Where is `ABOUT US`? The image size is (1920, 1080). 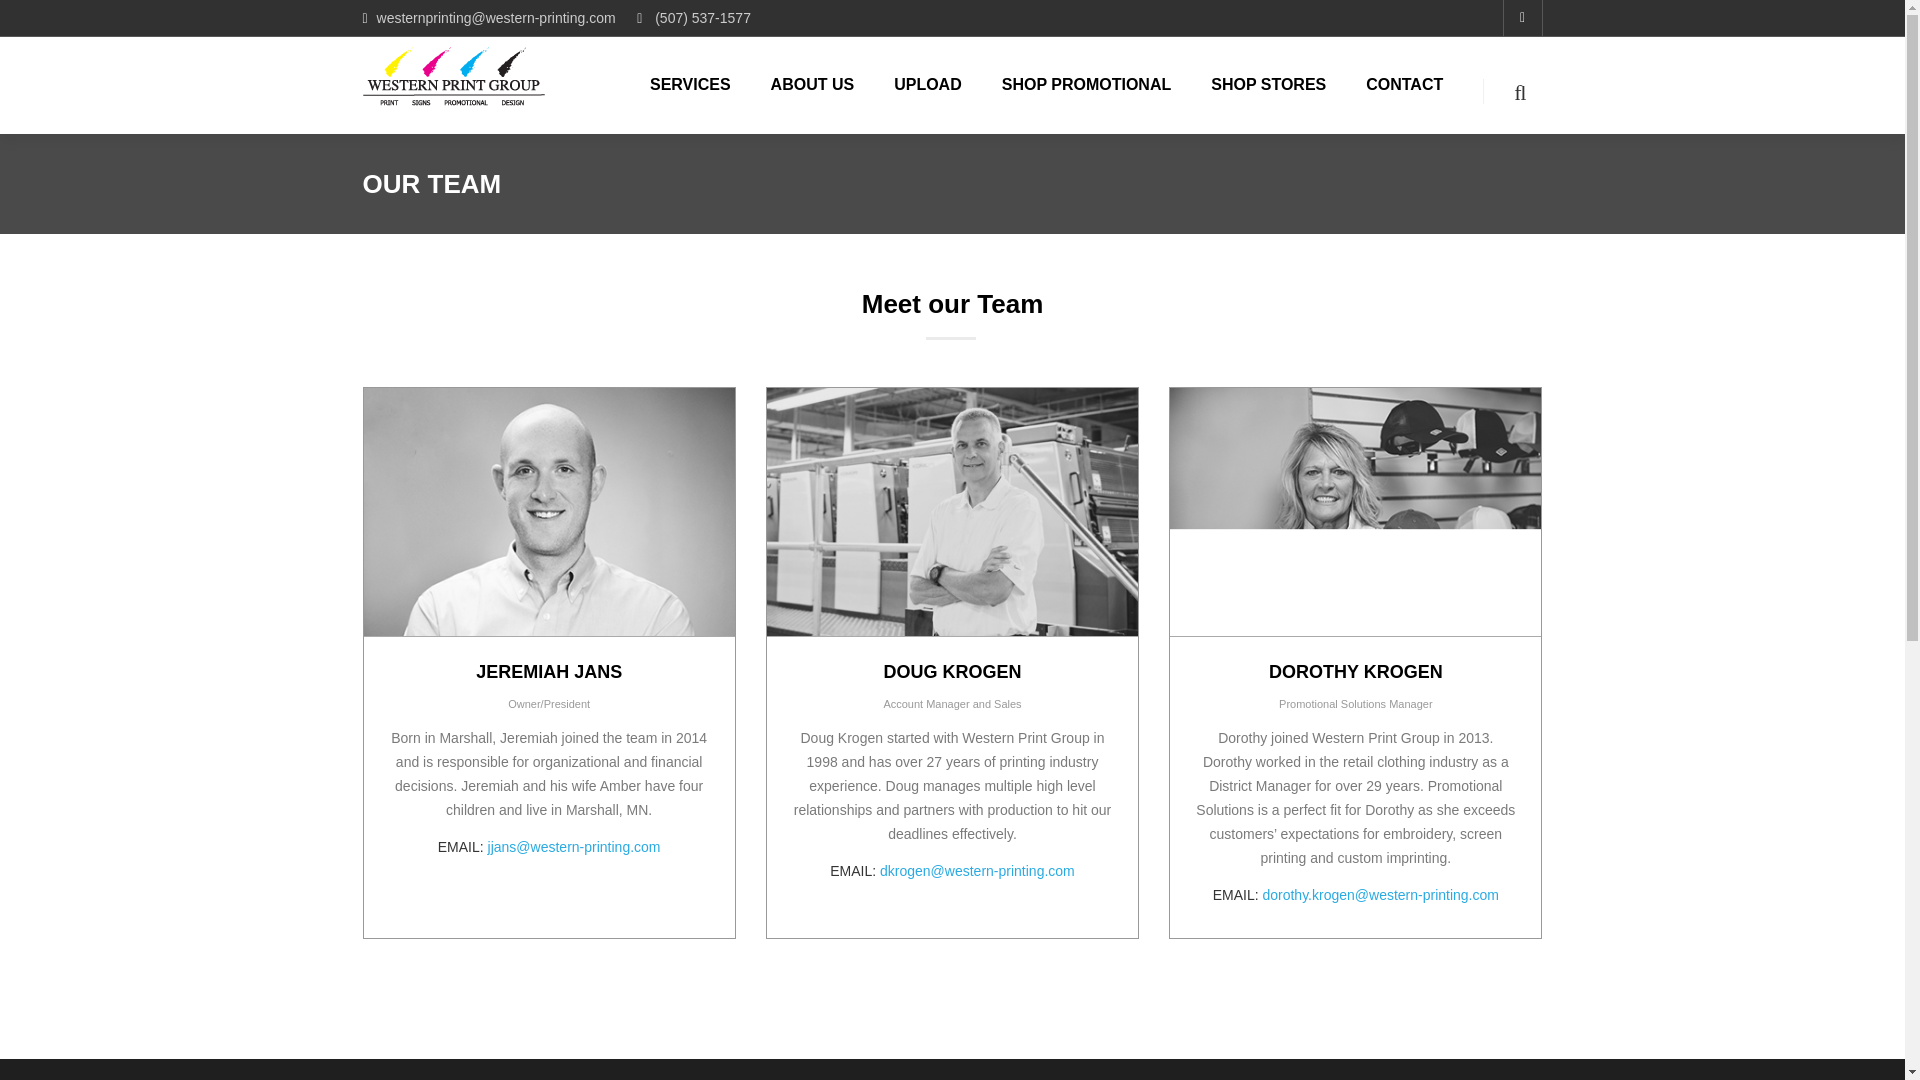 ABOUT US is located at coordinates (832, 104).